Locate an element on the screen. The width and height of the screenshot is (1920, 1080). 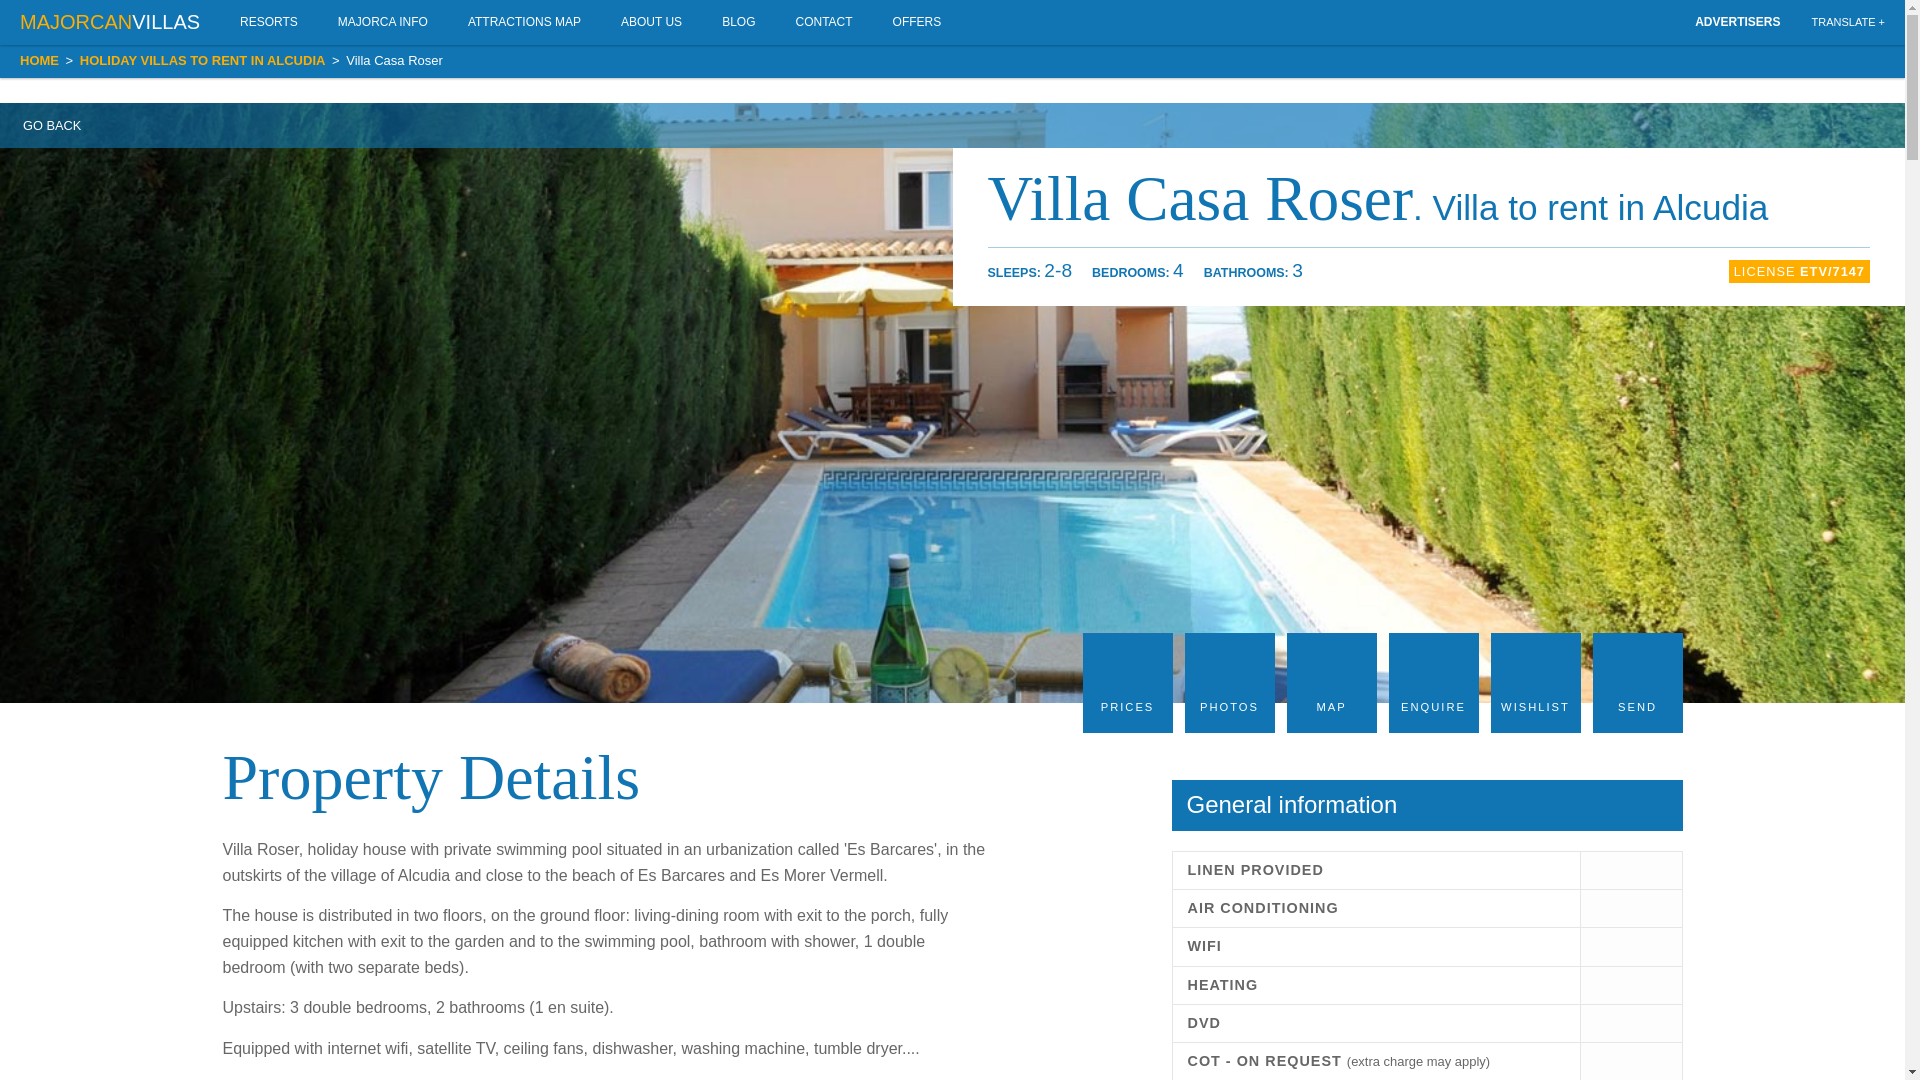
Contact Us is located at coordinates (823, 22).